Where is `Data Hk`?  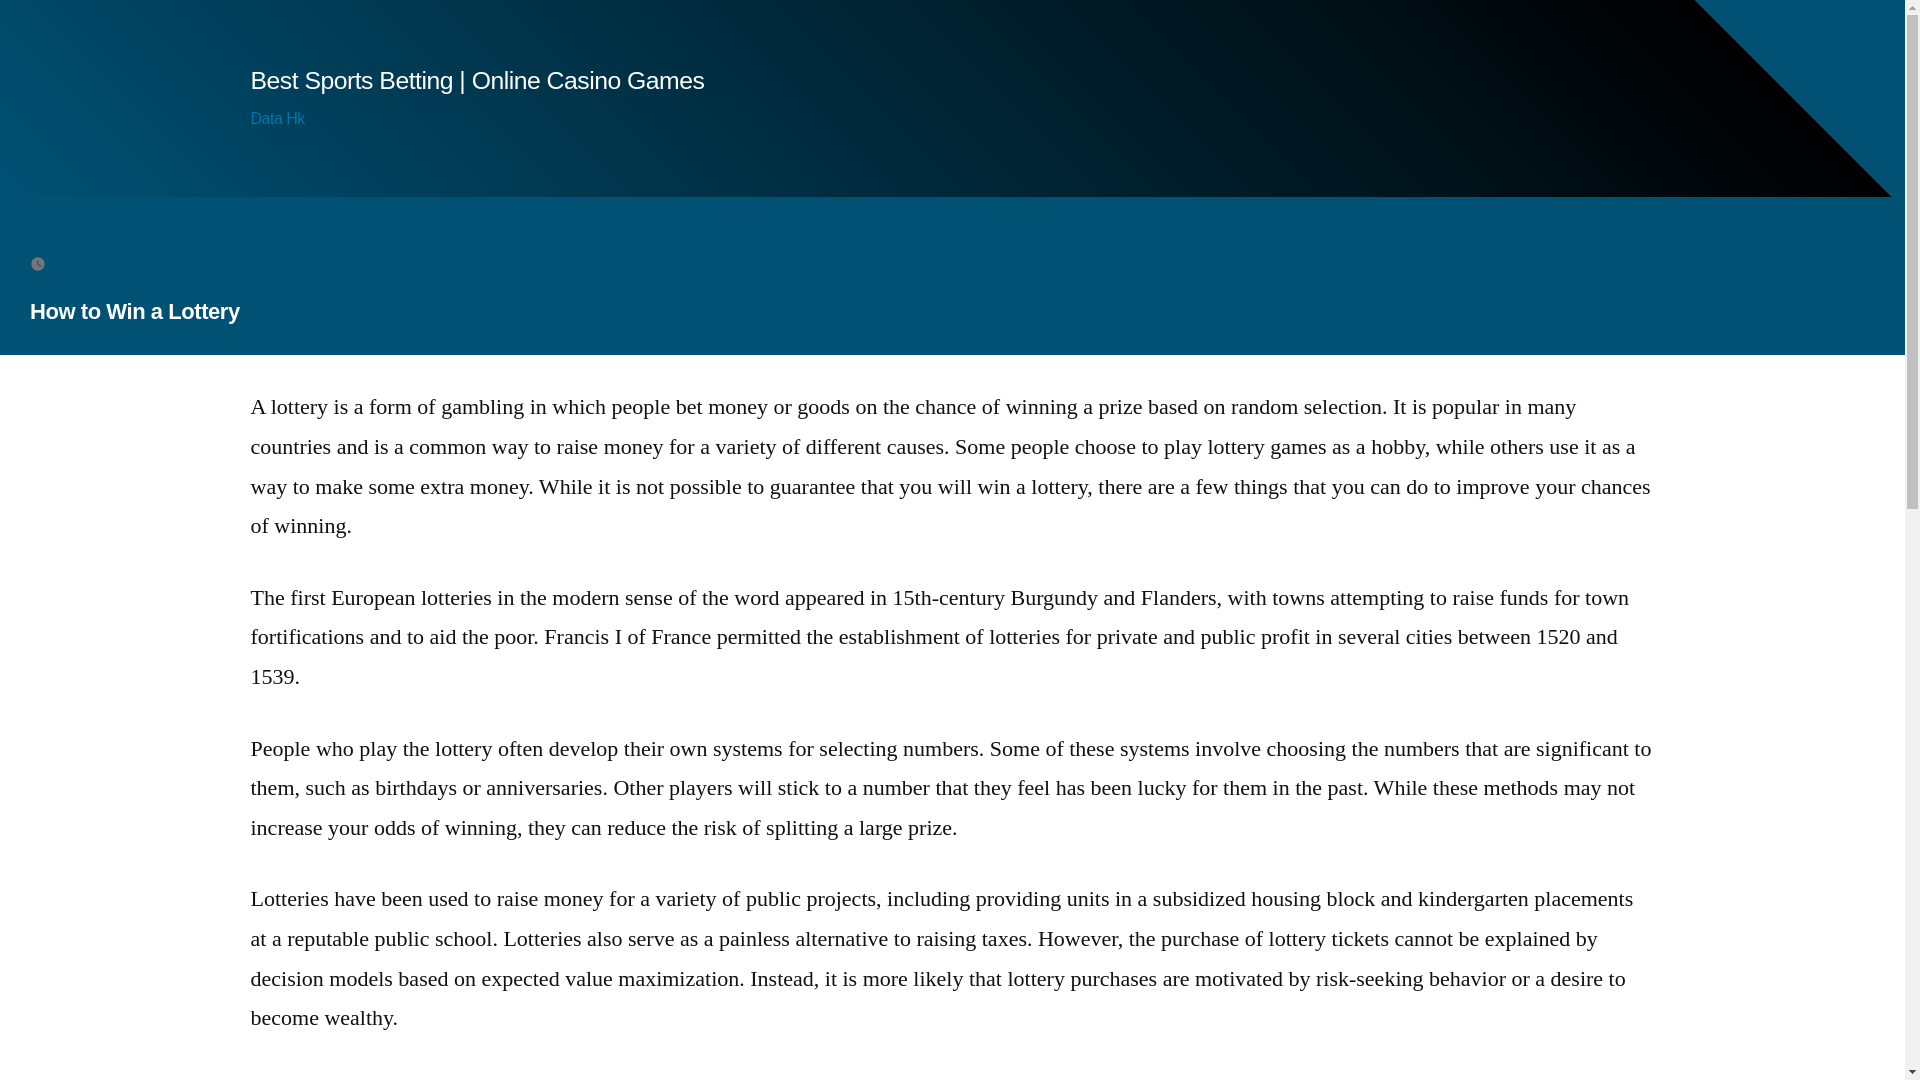 Data Hk is located at coordinates (276, 118).